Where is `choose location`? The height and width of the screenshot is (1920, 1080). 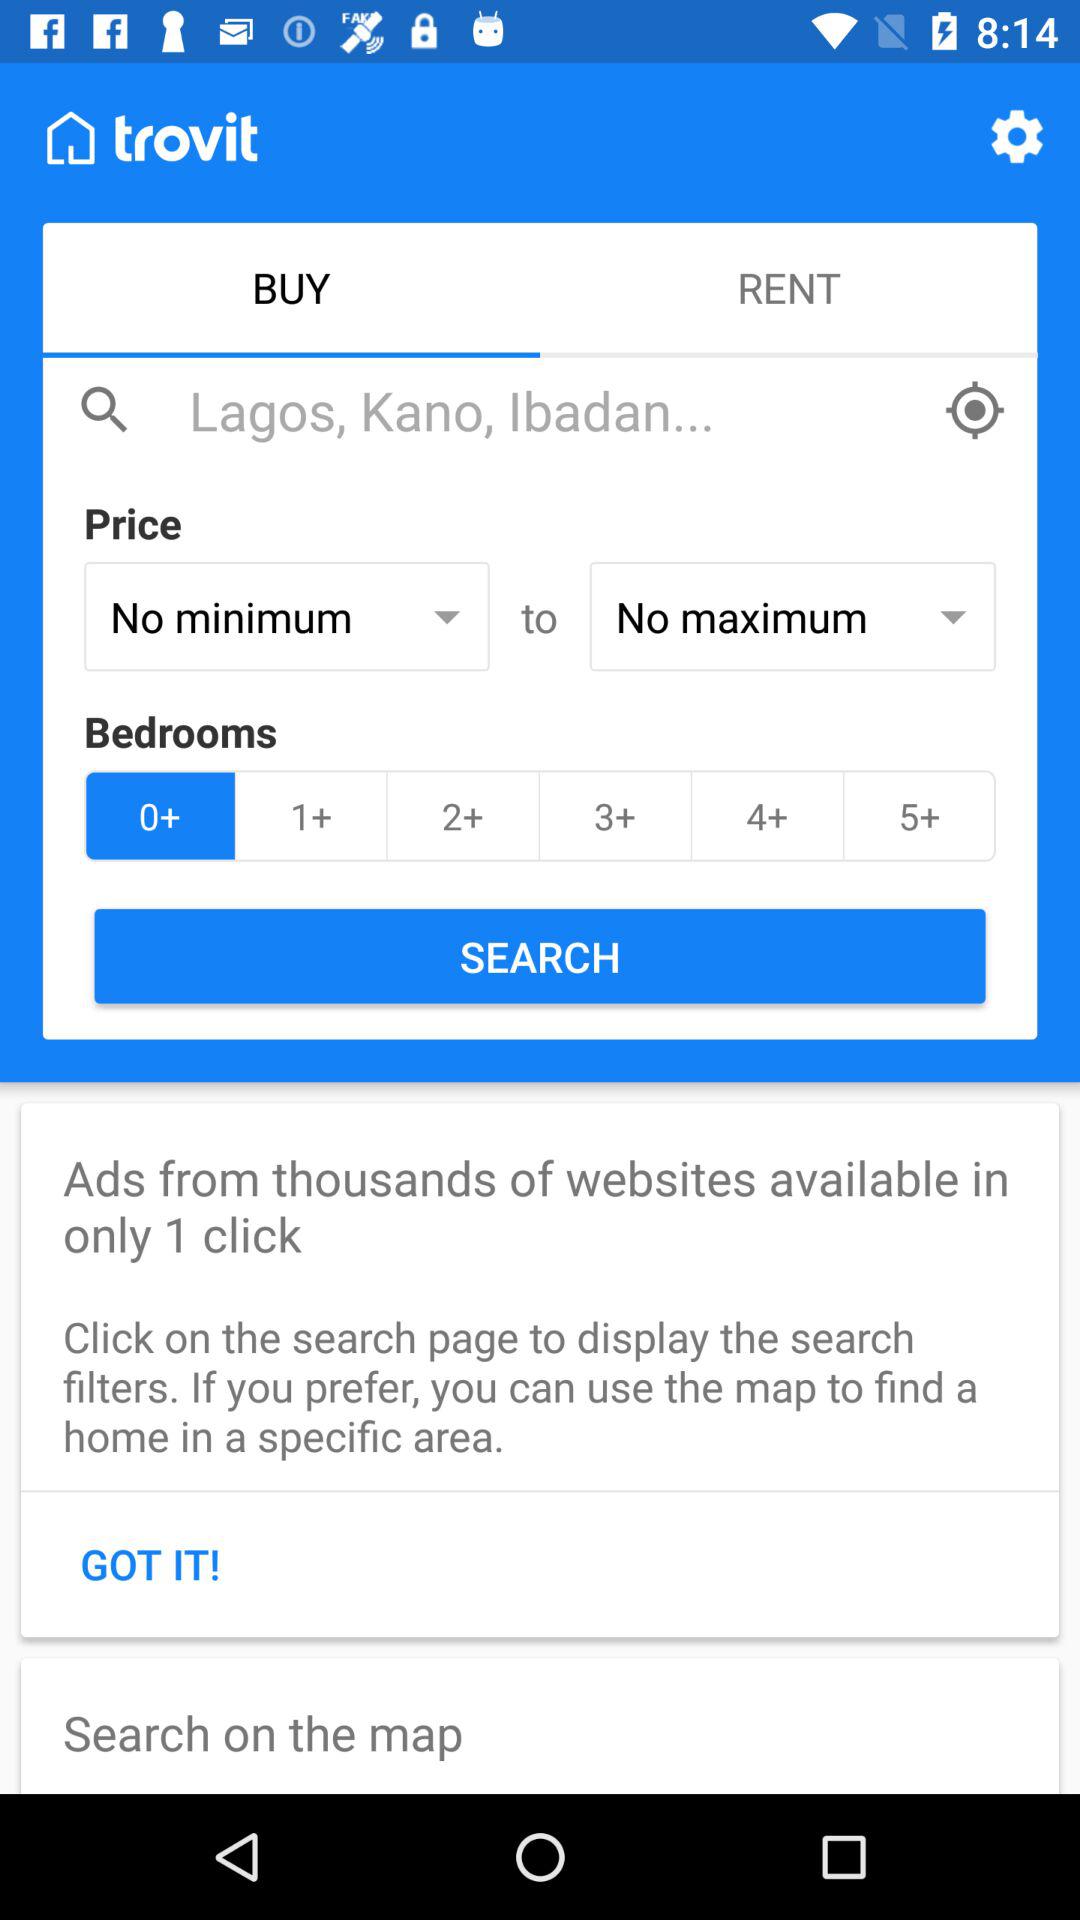 choose location is located at coordinates (974, 410).